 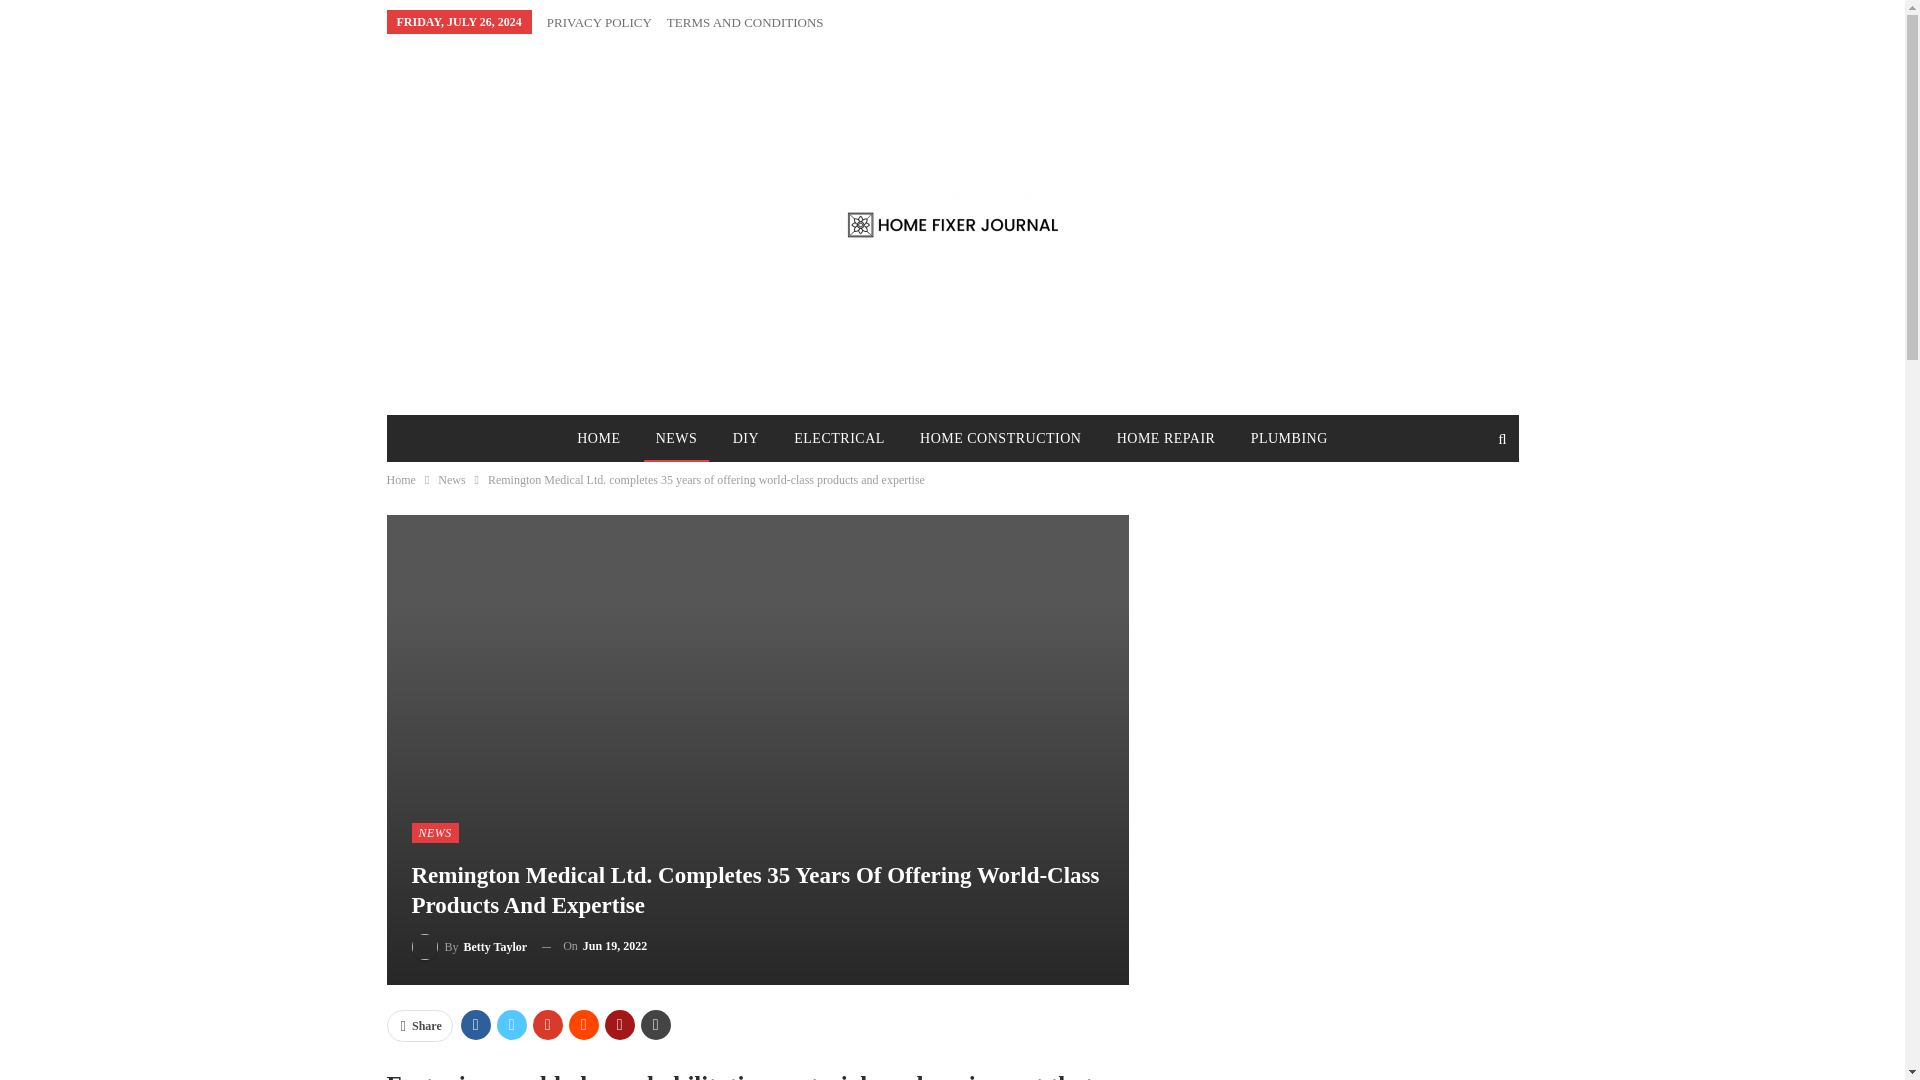 What do you see at coordinates (1000, 438) in the screenshot?
I see `HOME CONSTRUCTION` at bounding box center [1000, 438].